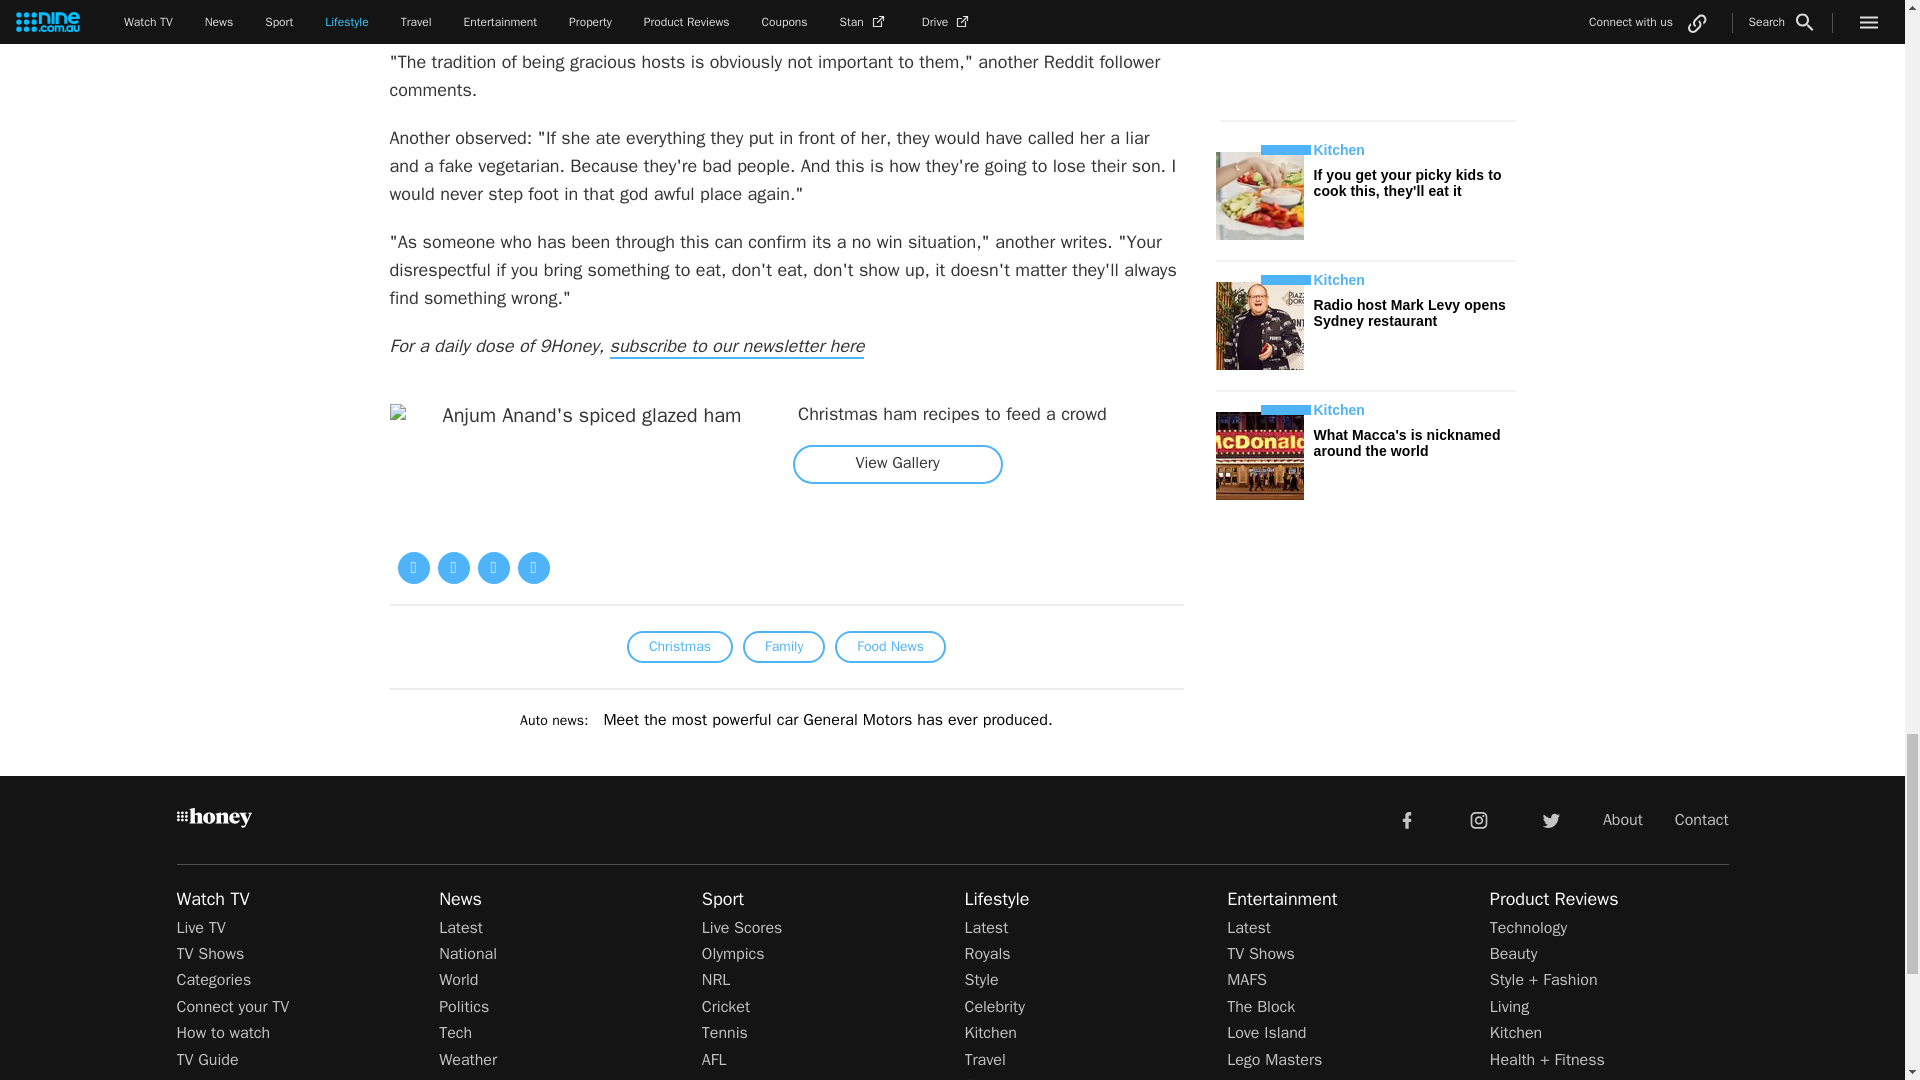 The width and height of the screenshot is (1920, 1080). What do you see at coordinates (1406, 819) in the screenshot?
I see `facebook` at bounding box center [1406, 819].